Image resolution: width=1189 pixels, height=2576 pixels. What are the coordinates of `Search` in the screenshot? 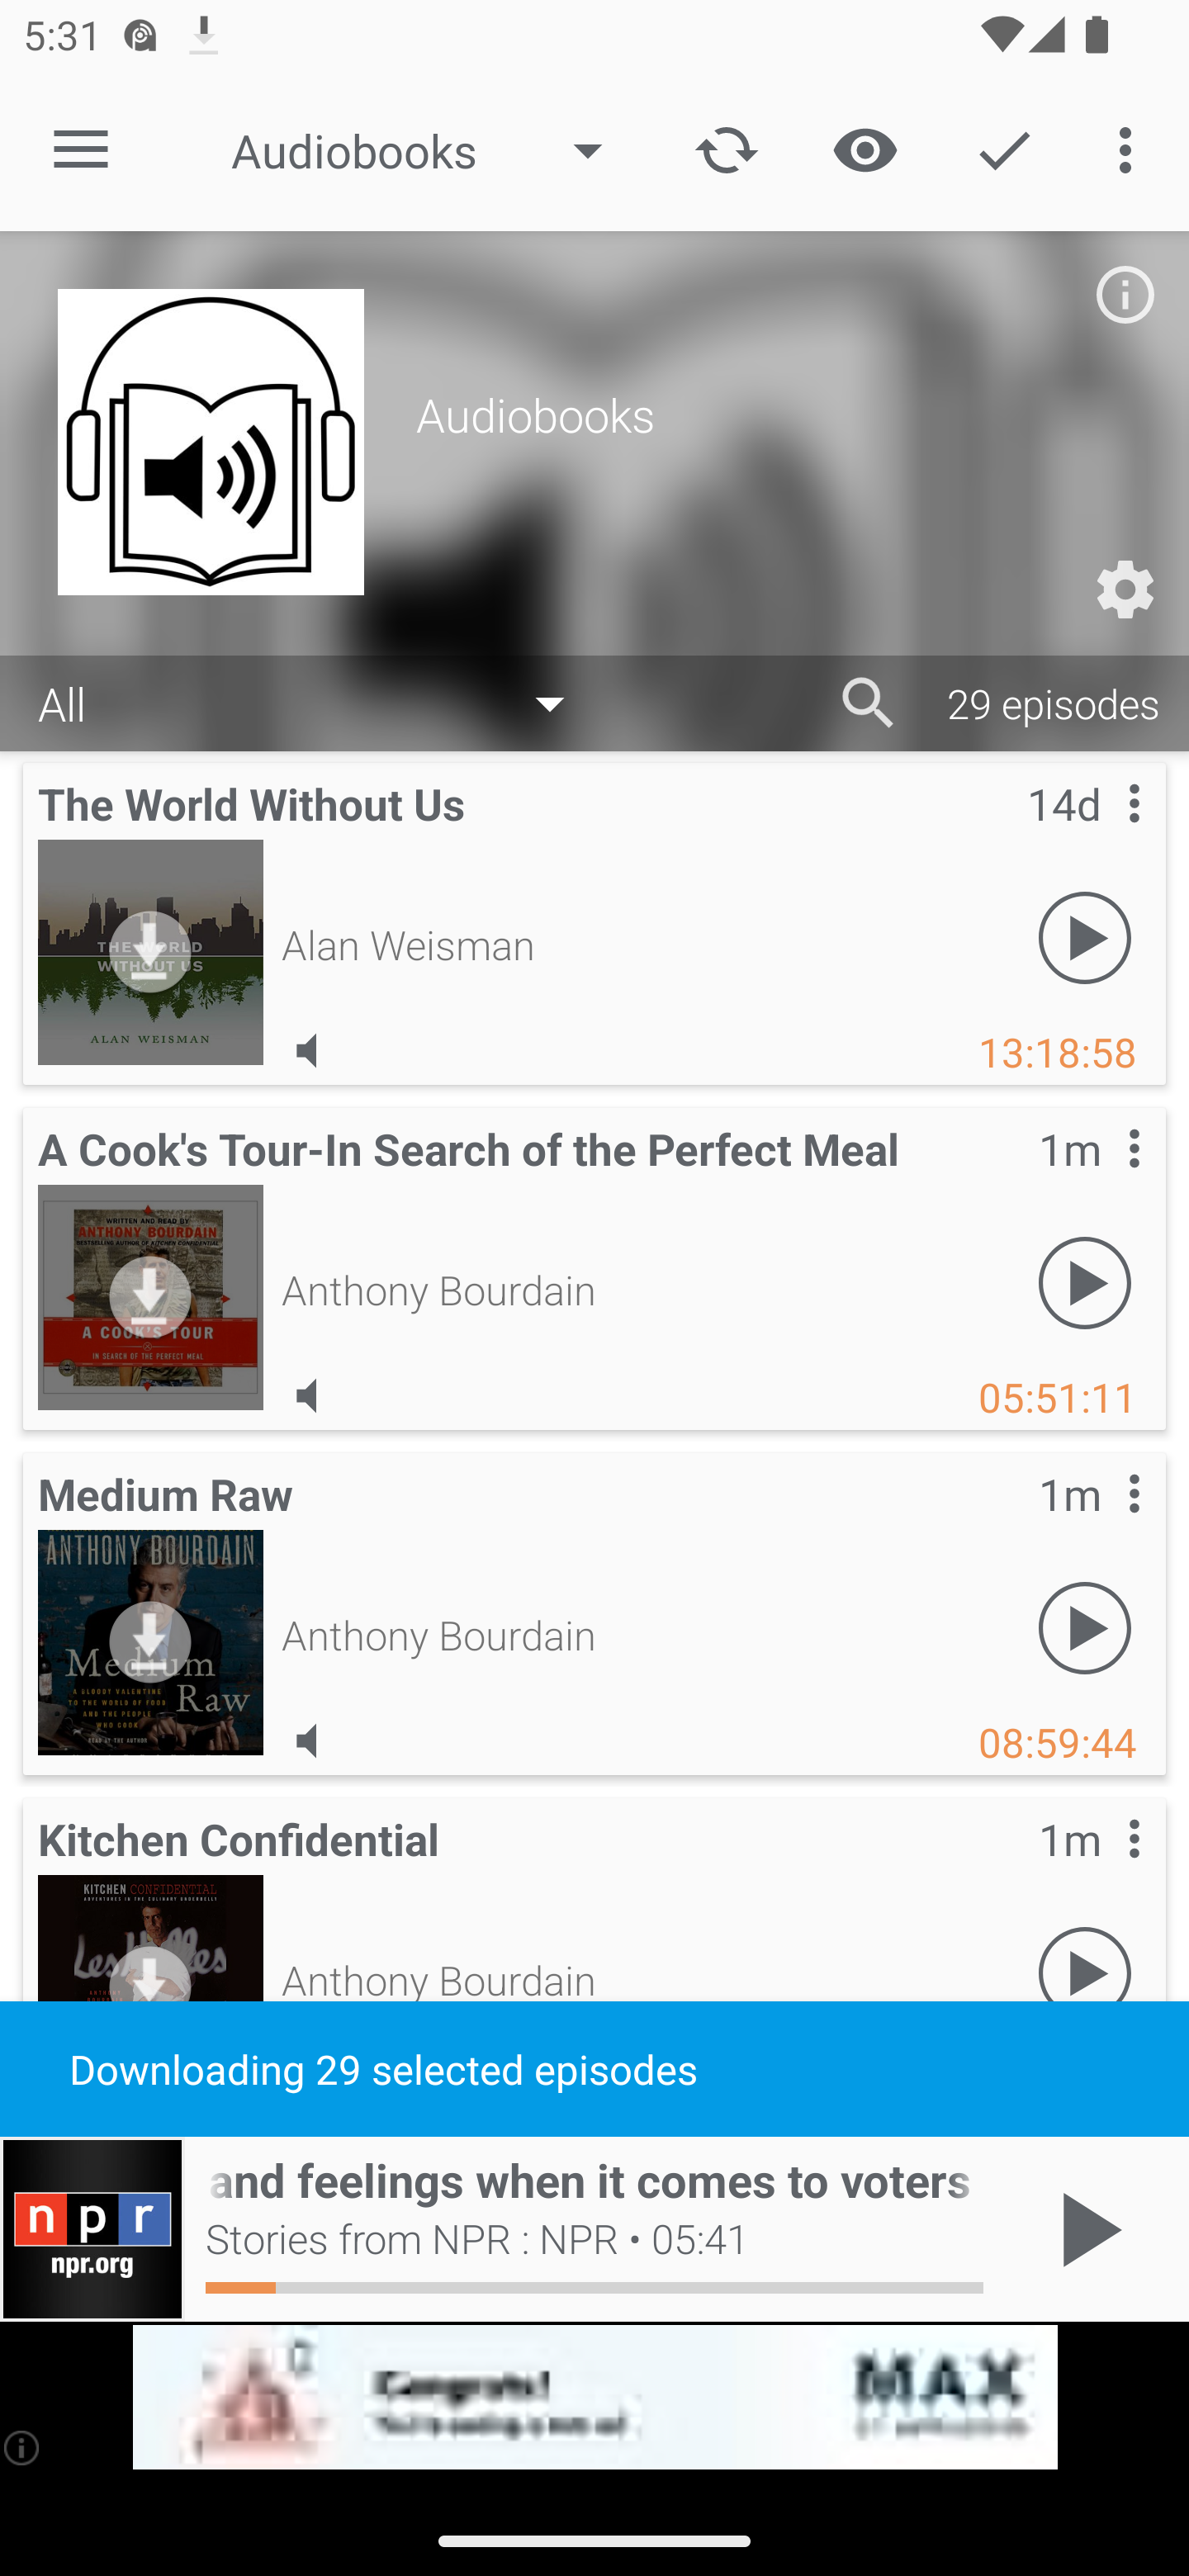 It's located at (869, 703).